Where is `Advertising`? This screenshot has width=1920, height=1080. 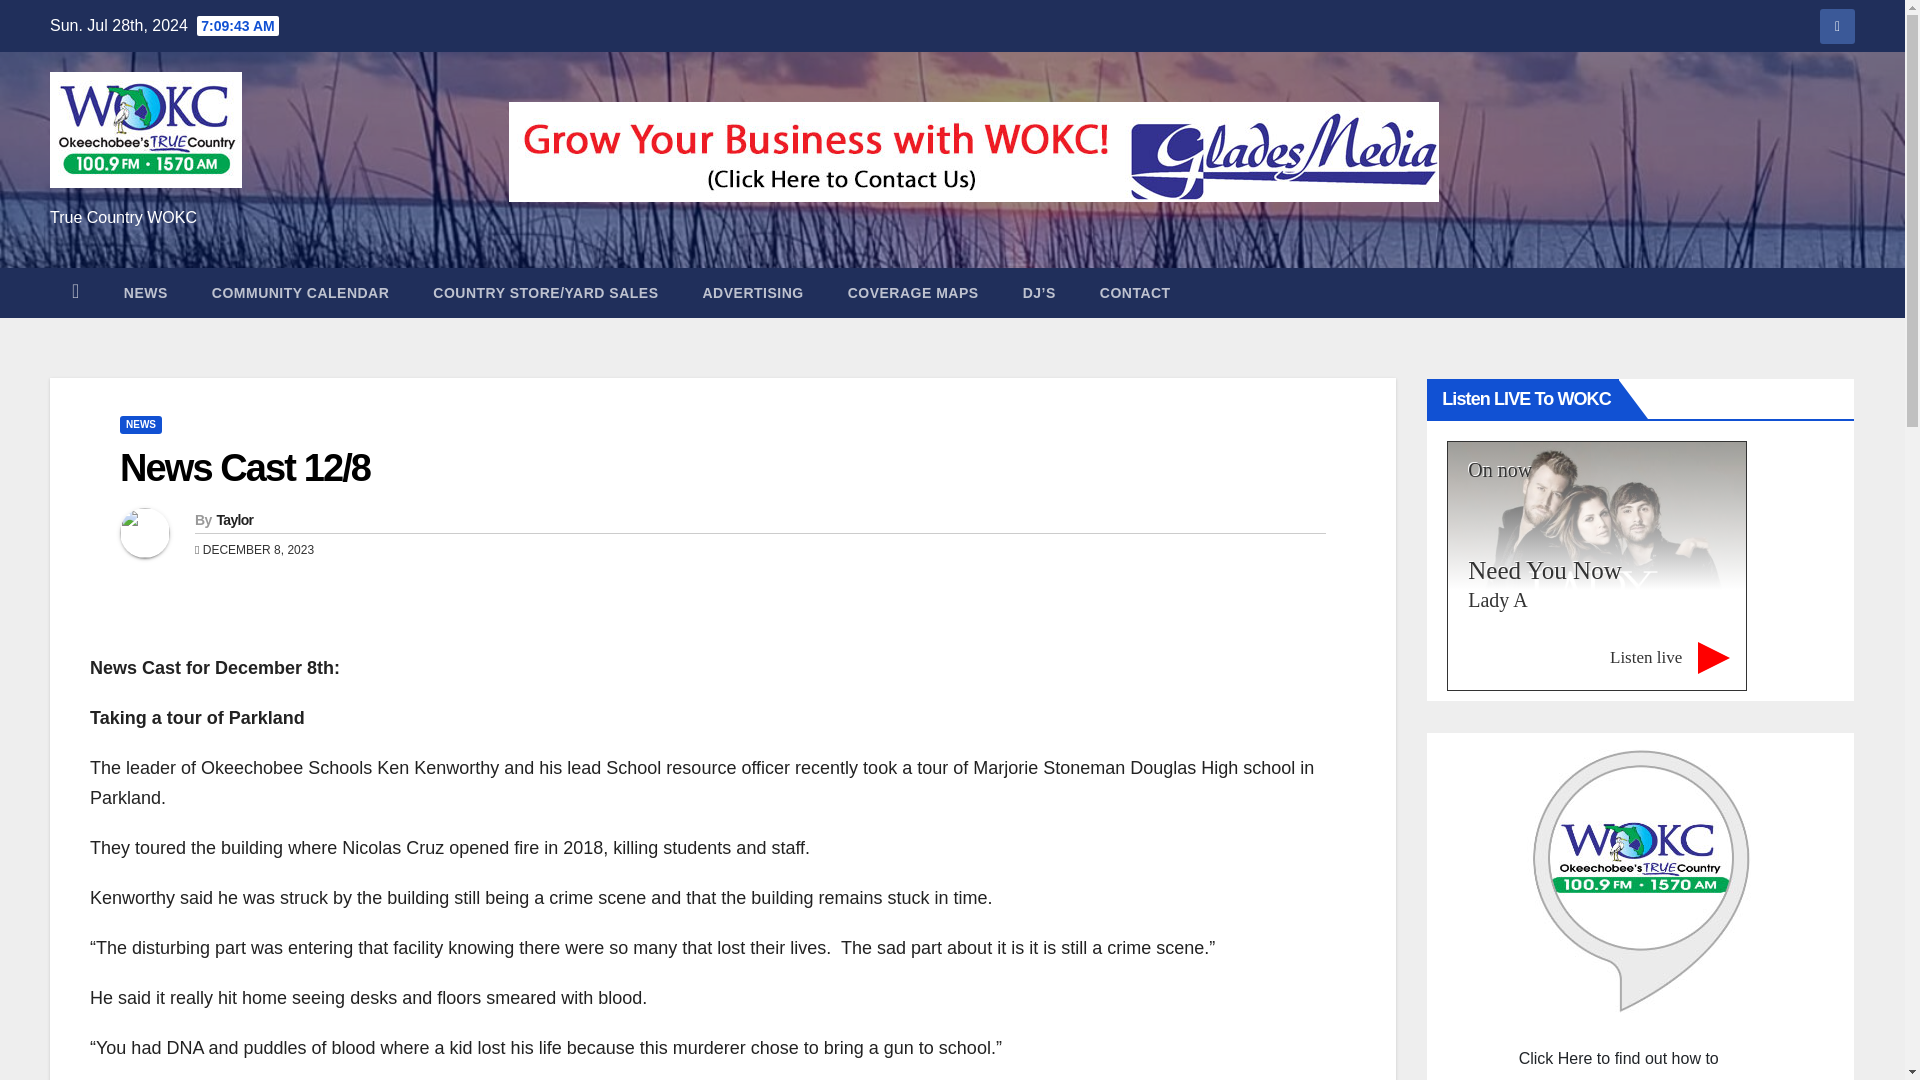
Advertising is located at coordinates (752, 292).